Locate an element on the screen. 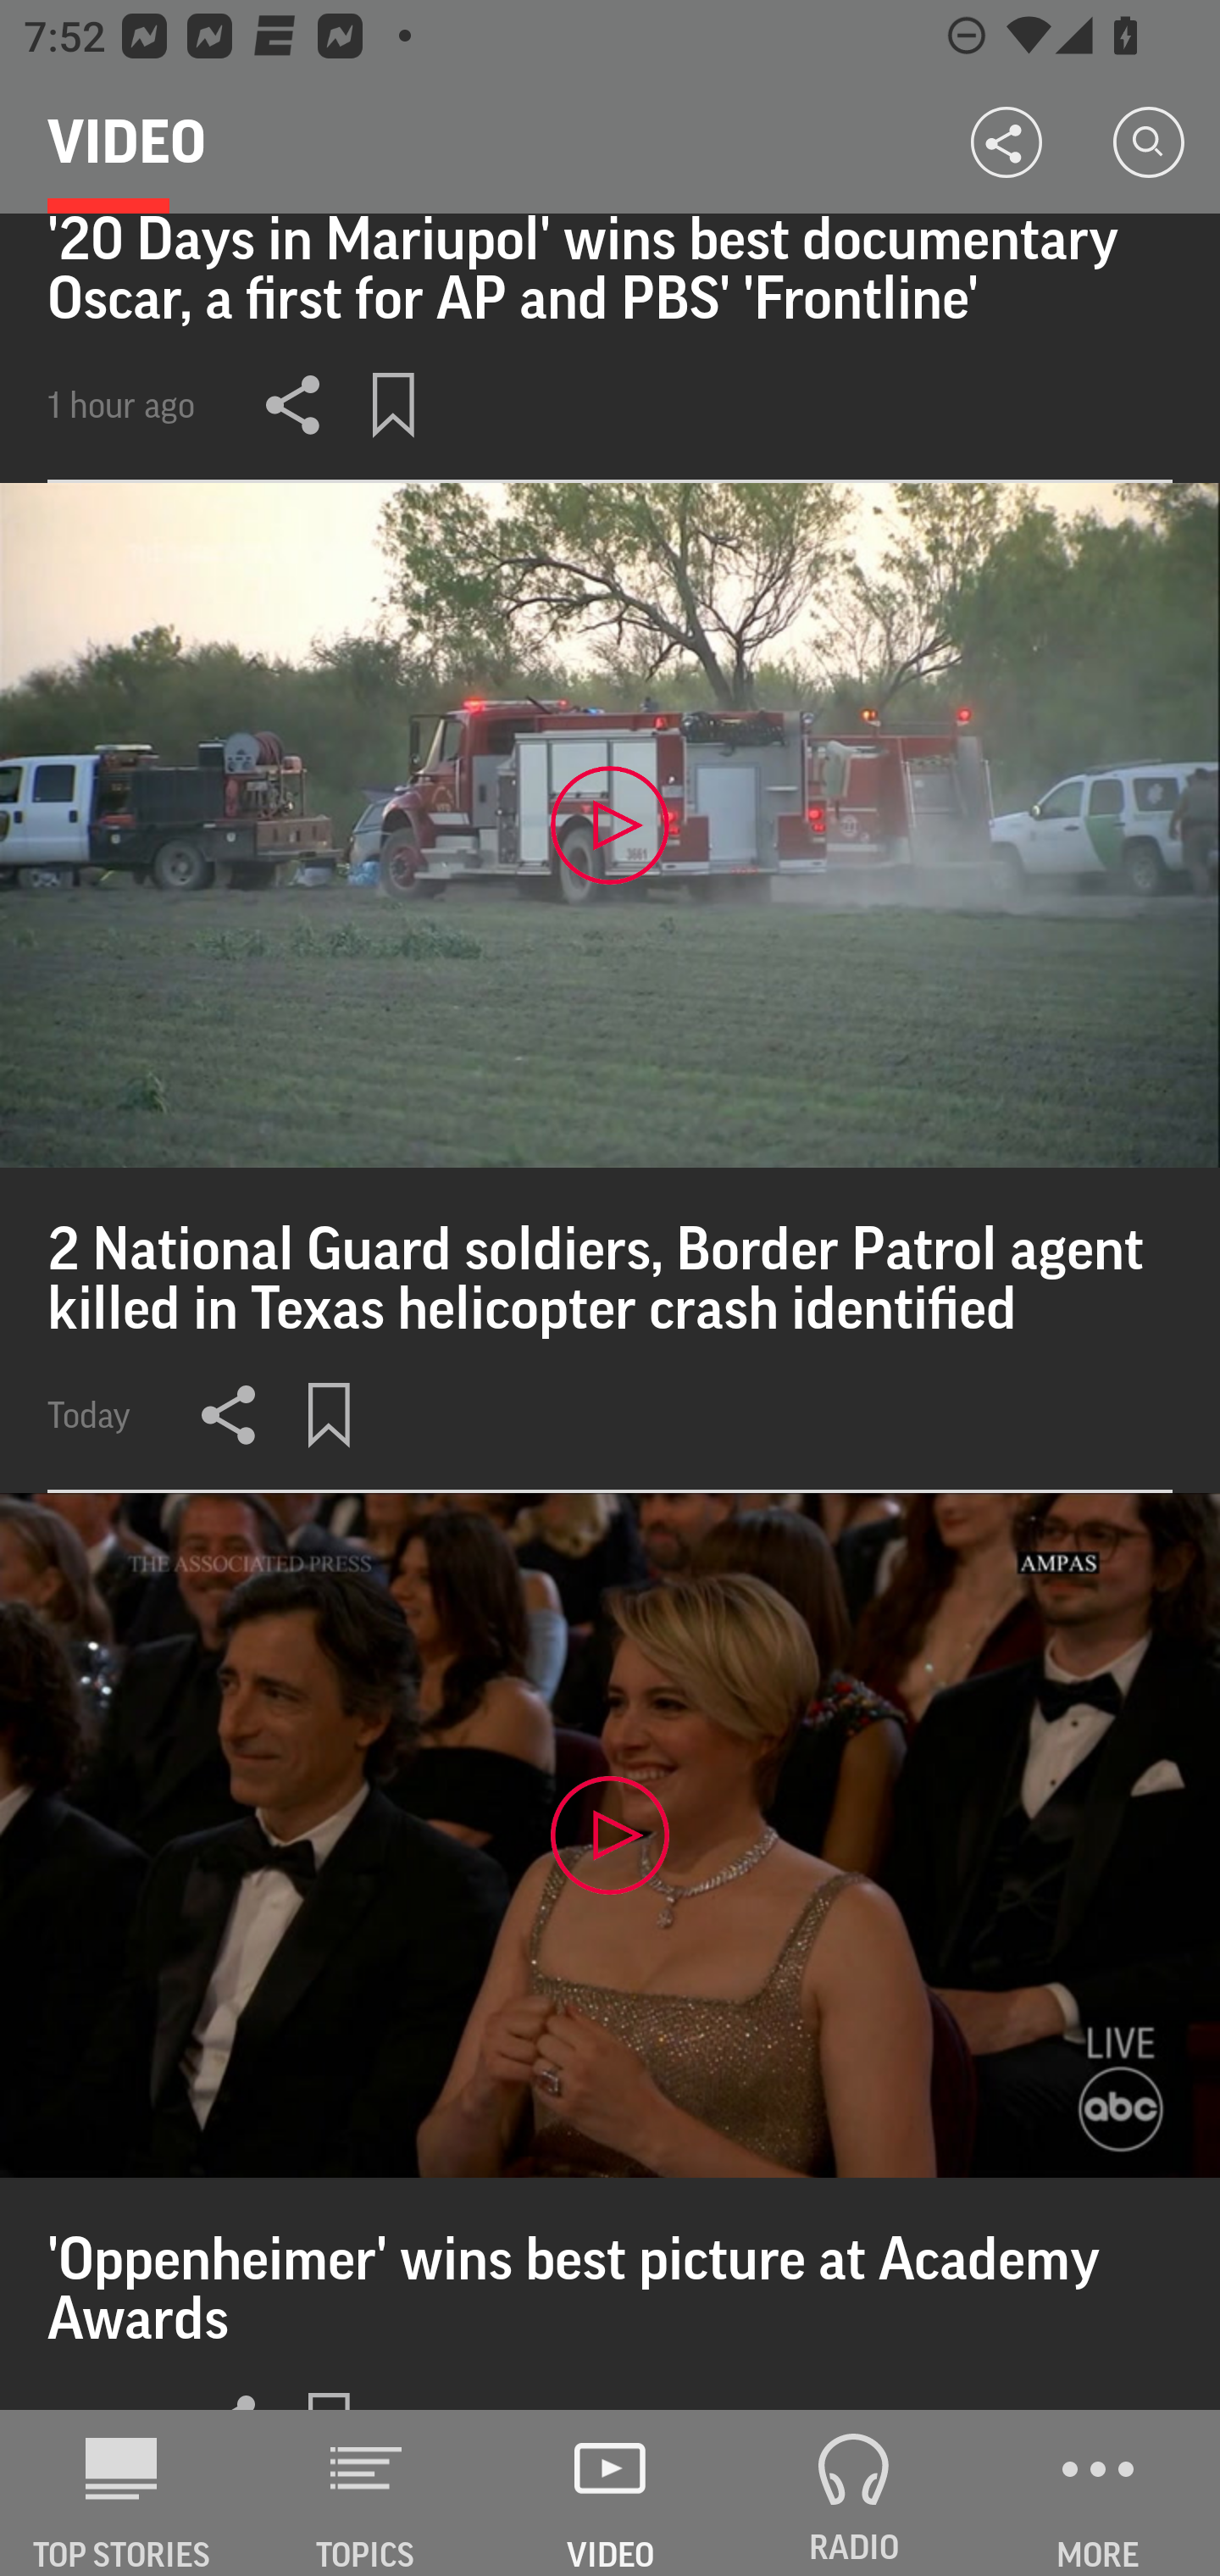 The image size is (1220, 2576). MORE is located at coordinates (1098, 2493).